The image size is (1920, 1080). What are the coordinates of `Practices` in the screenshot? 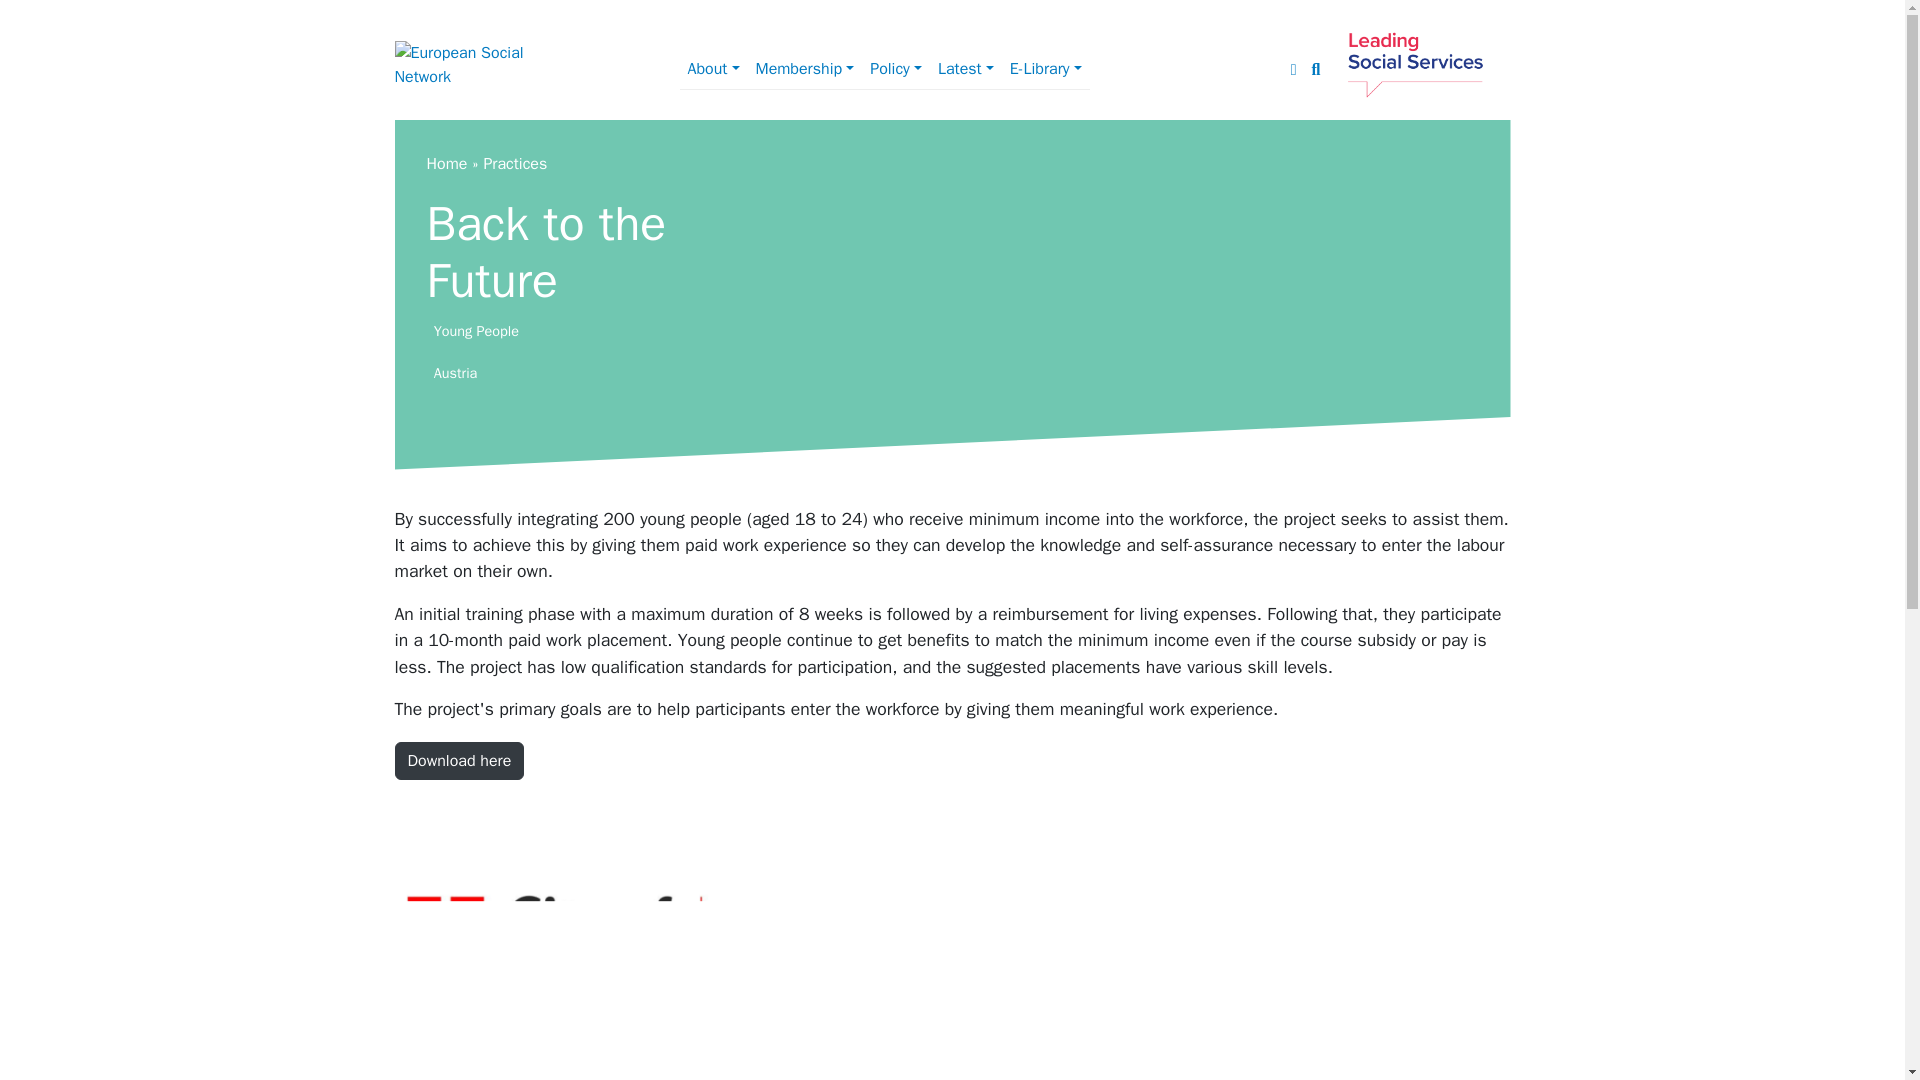 It's located at (515, 164).